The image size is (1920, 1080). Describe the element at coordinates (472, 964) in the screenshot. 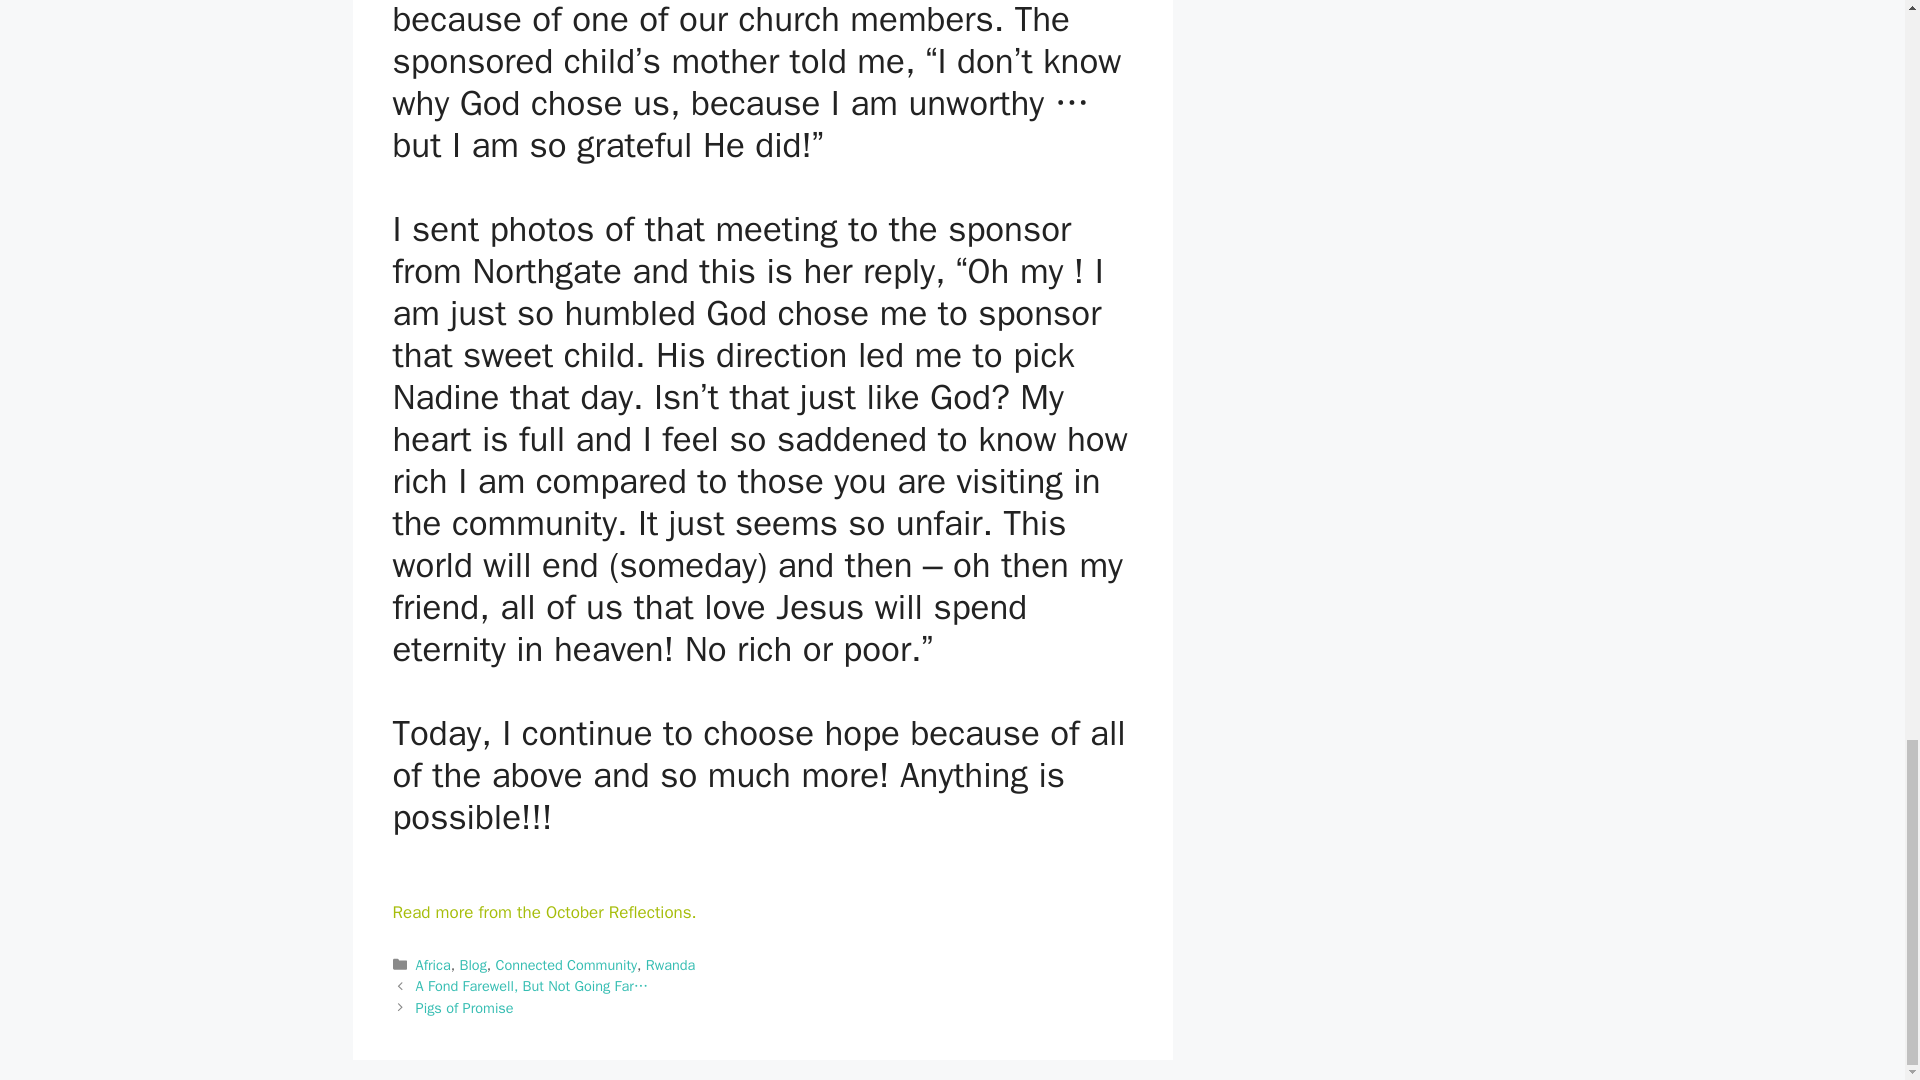

I see `Blog` at that location.